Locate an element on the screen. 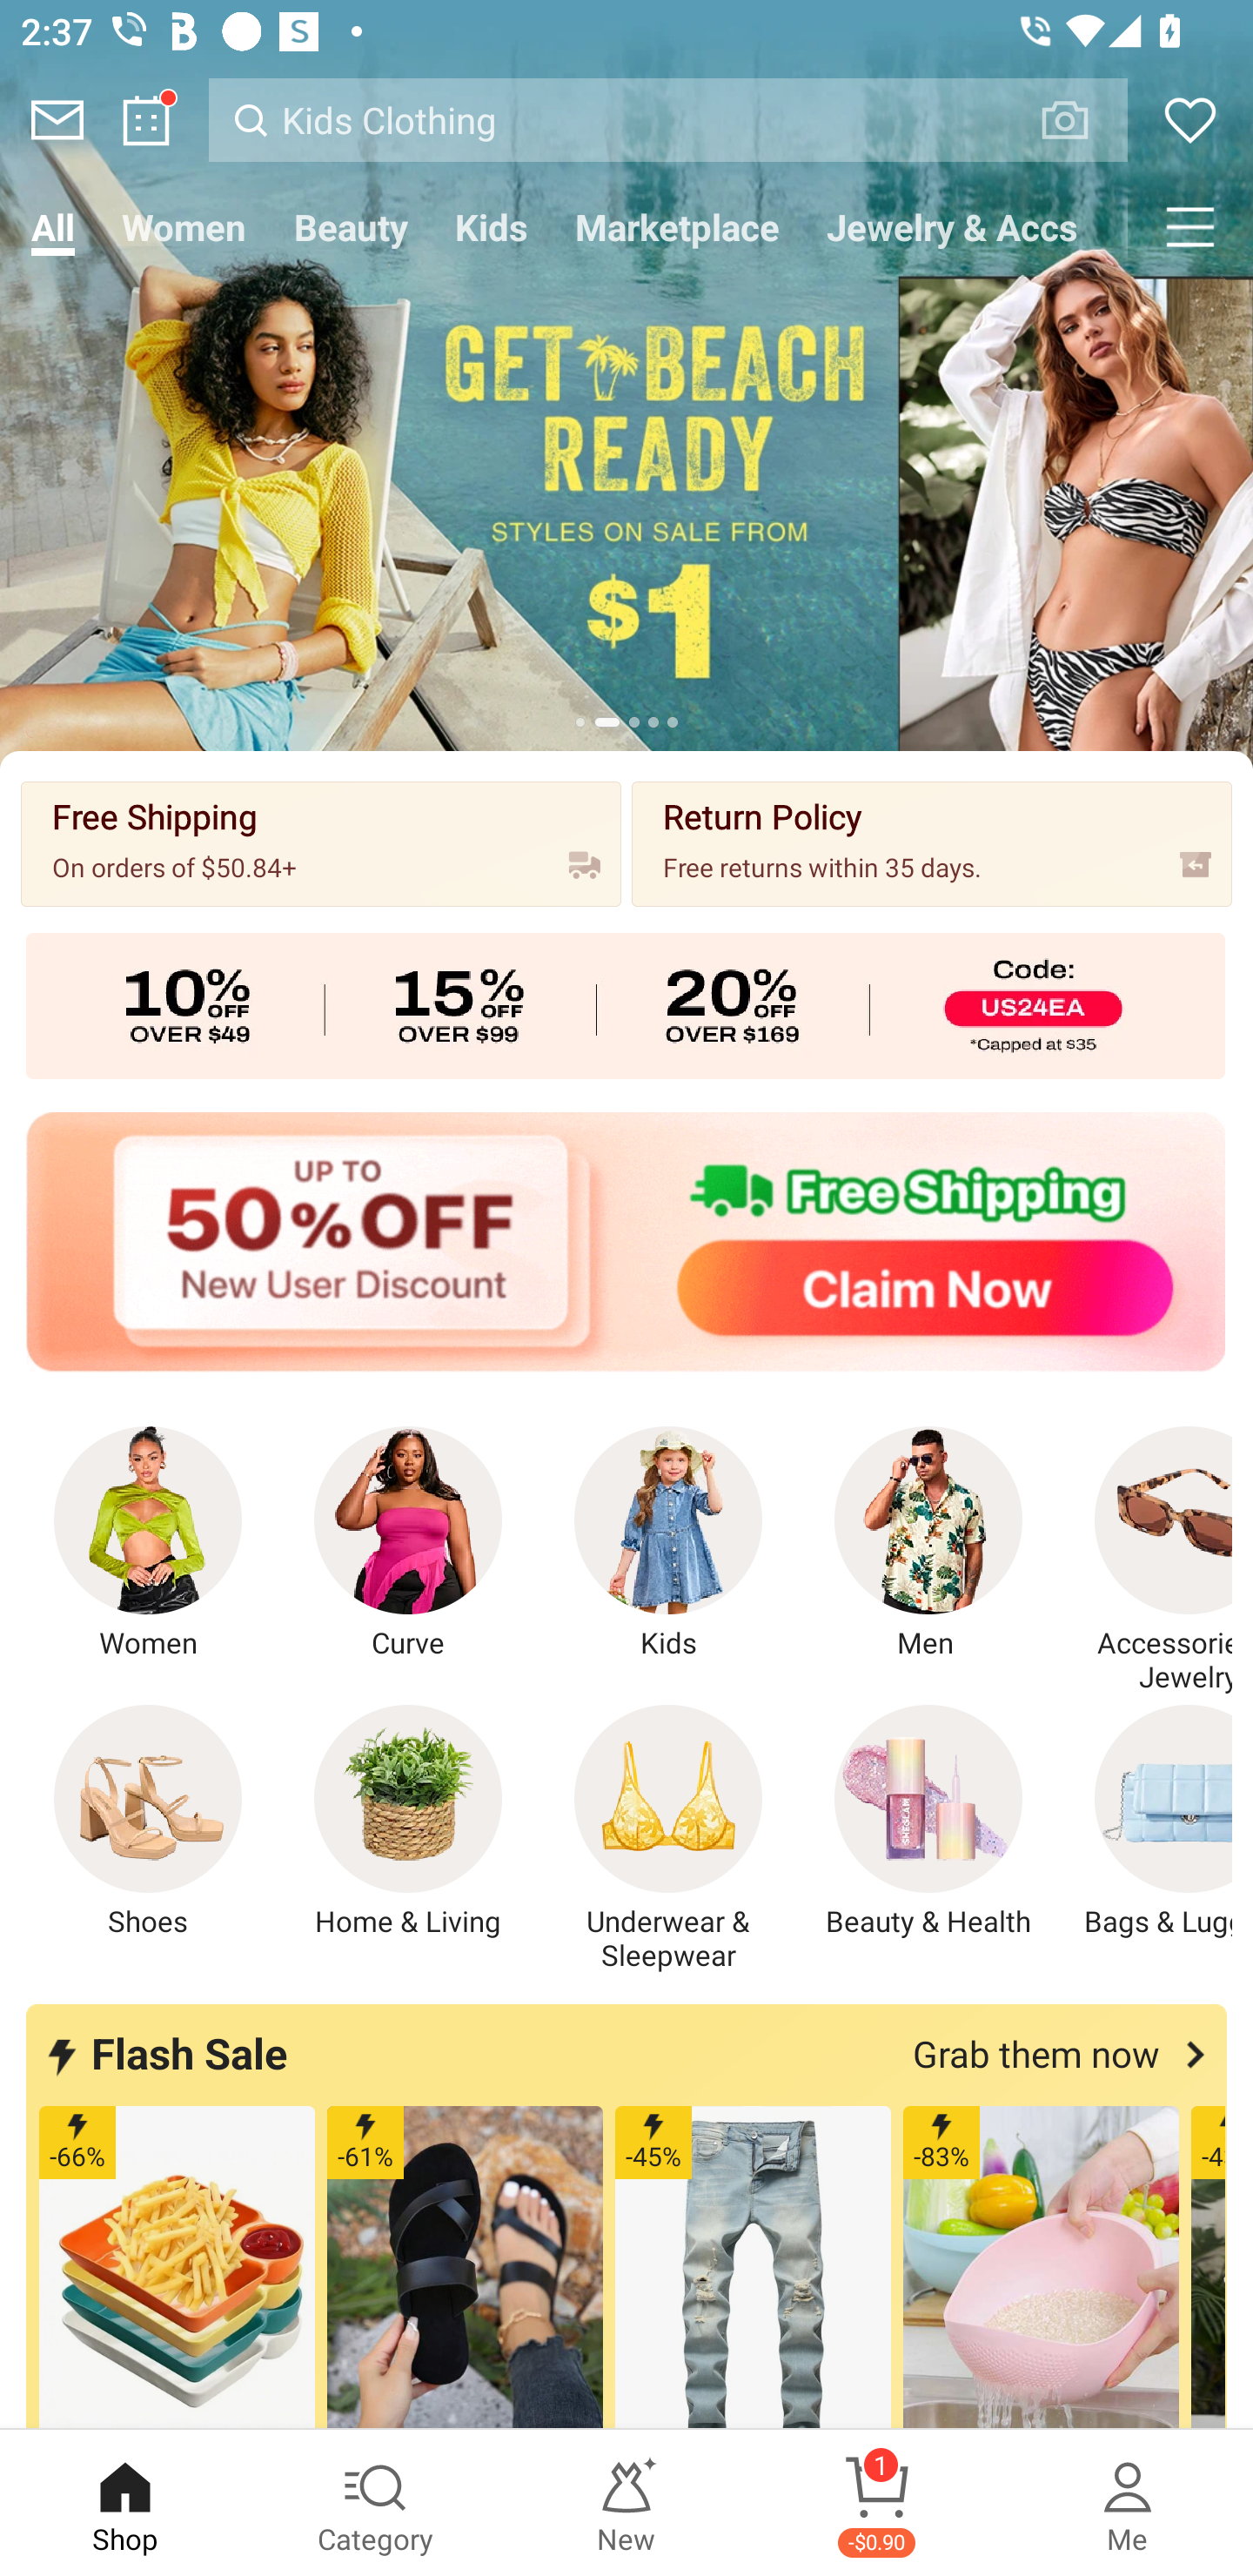 The width and height of the screenshot is (1253, 2576). All is located at coordinates (52, 226).